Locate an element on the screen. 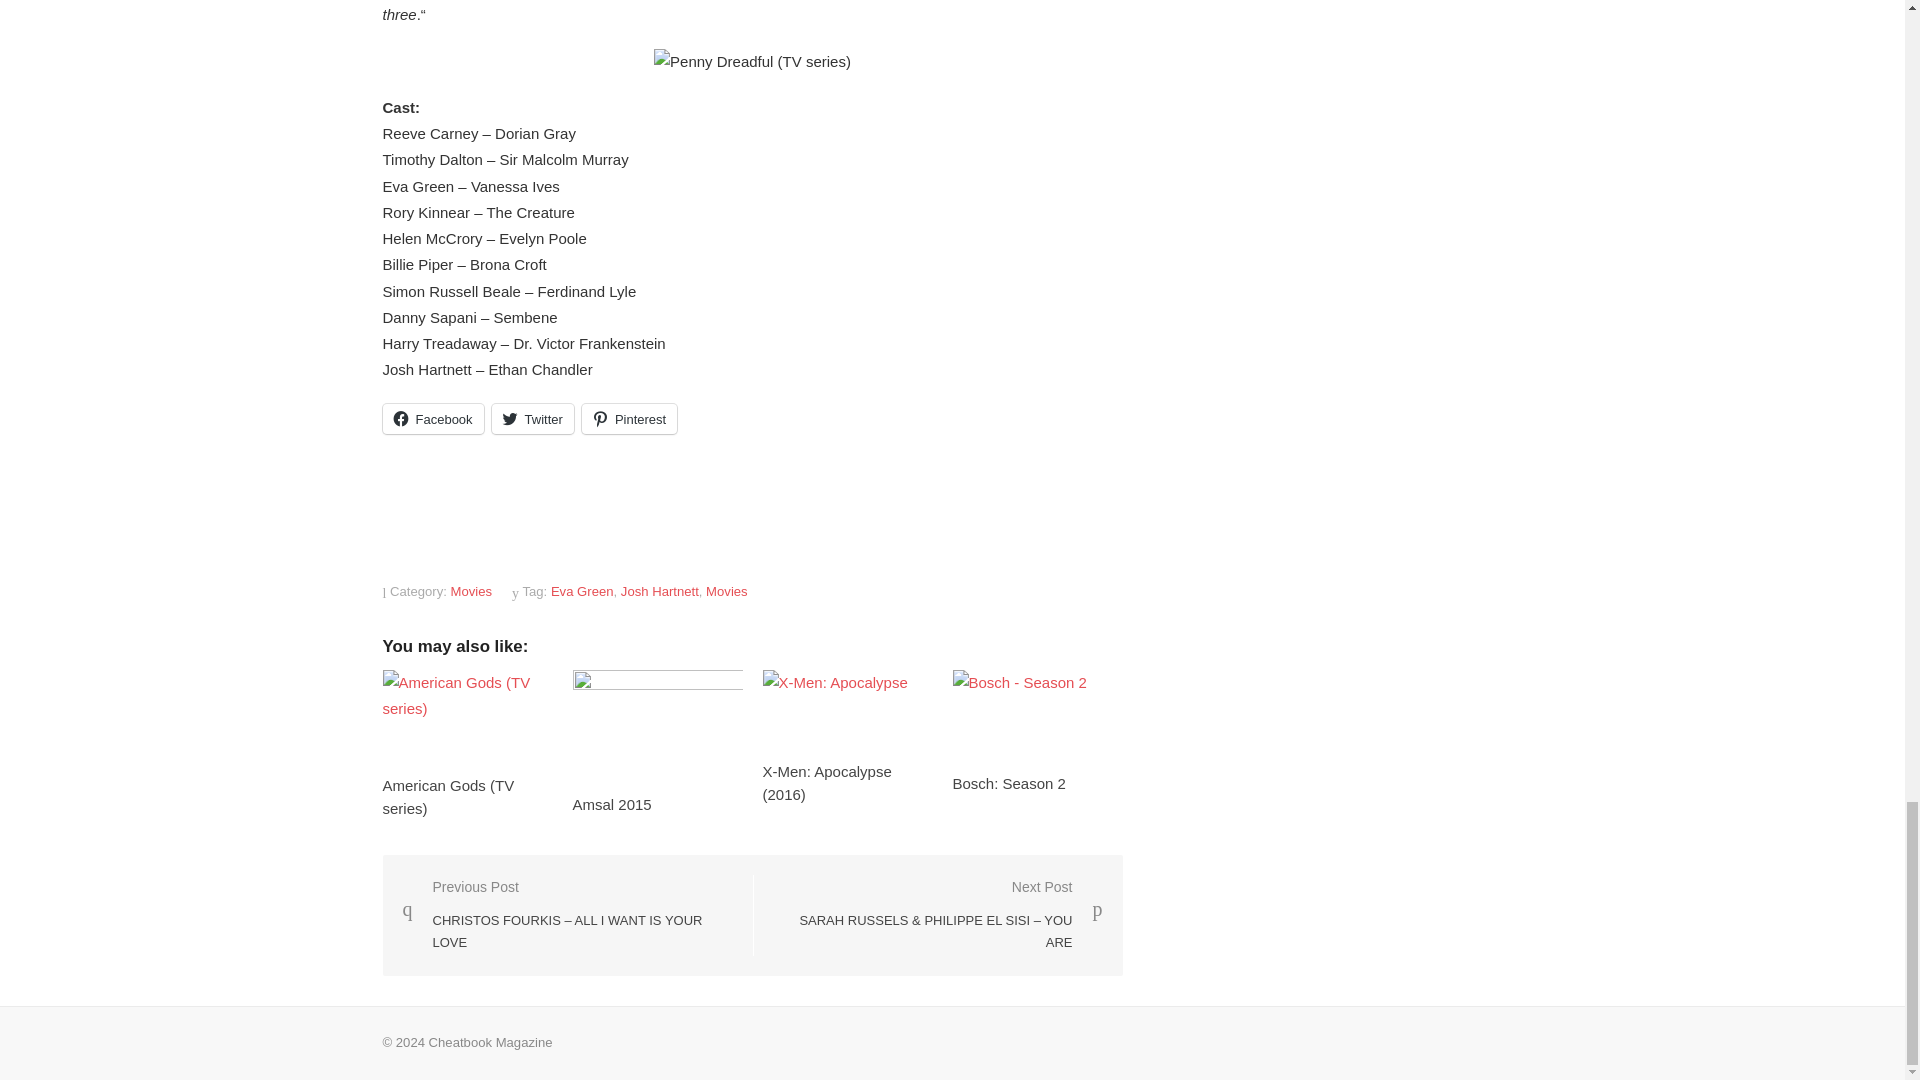 The width and height of the screenshot is (1920, 1080). Twitter is located at coordinates (532, 418).